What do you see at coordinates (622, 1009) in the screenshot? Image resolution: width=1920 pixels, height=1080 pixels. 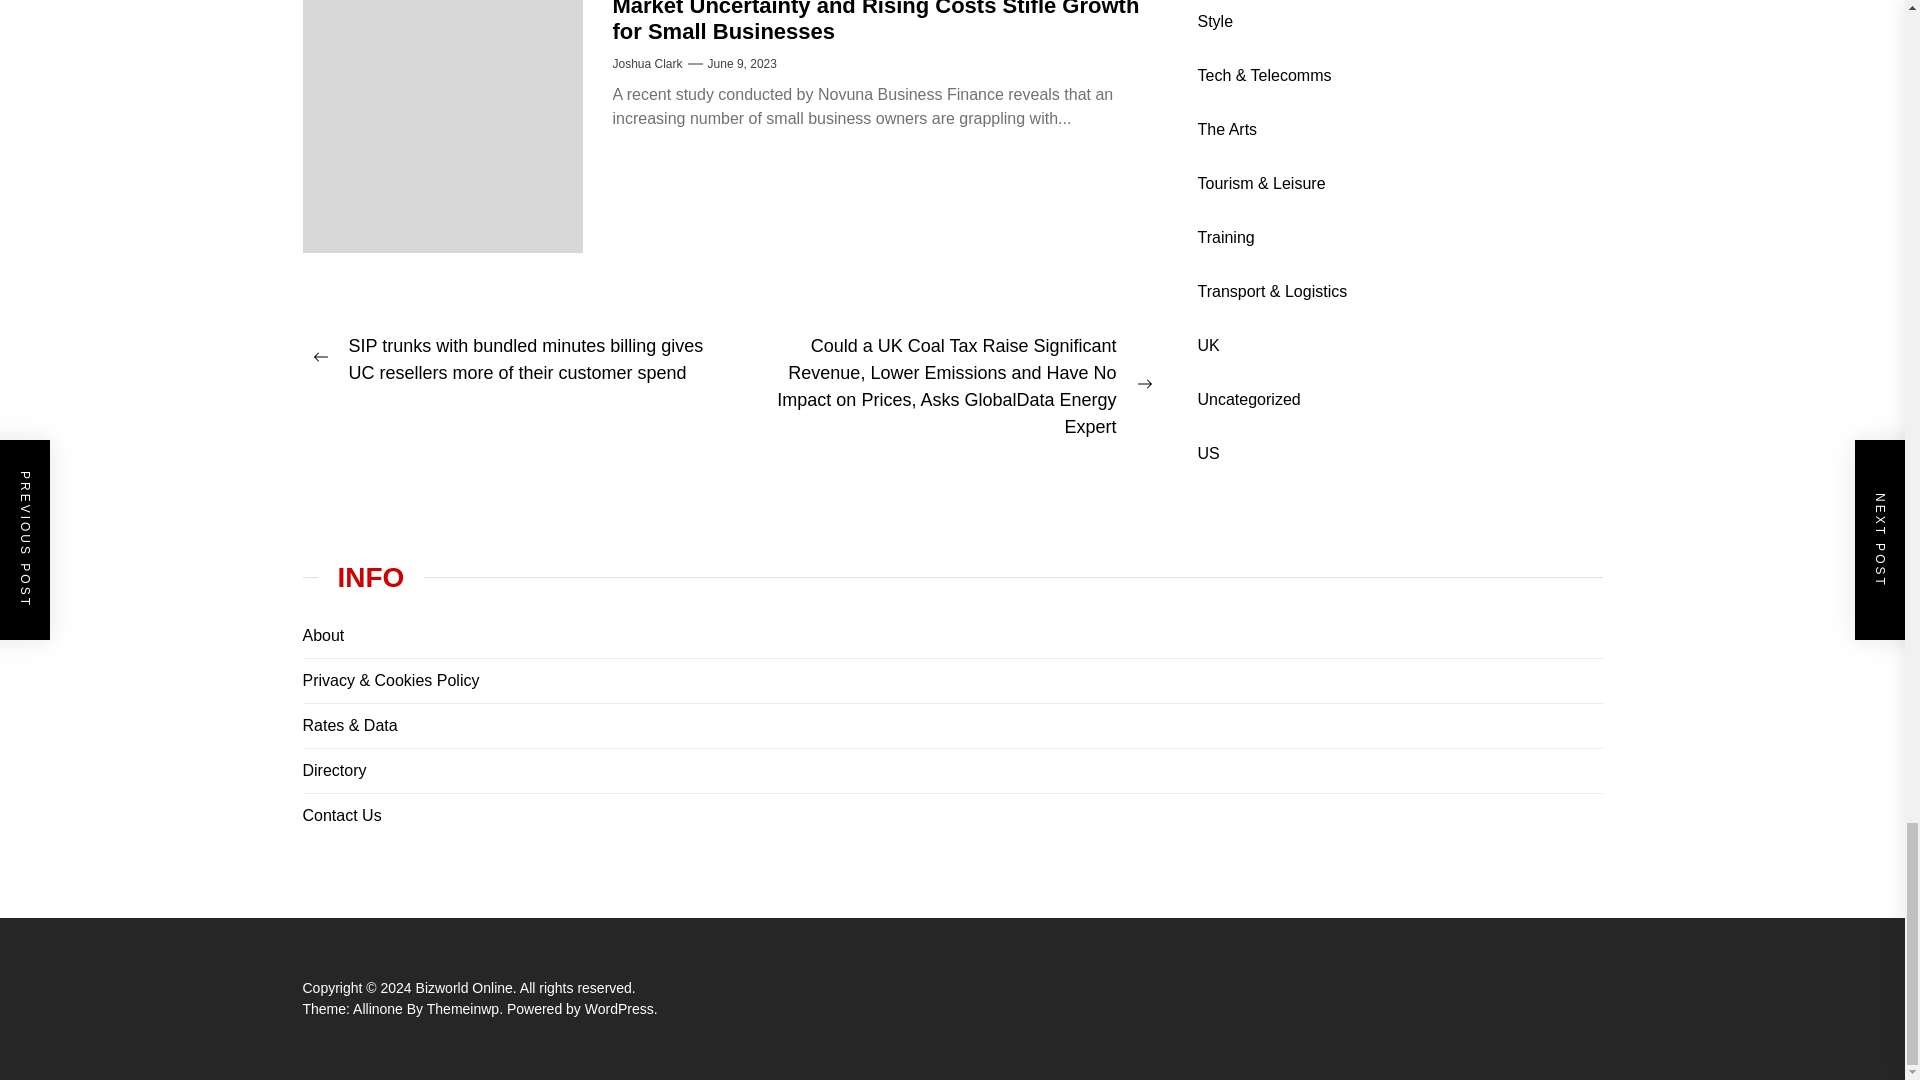 I see `WordPress` at bounding box center [622, 1009].